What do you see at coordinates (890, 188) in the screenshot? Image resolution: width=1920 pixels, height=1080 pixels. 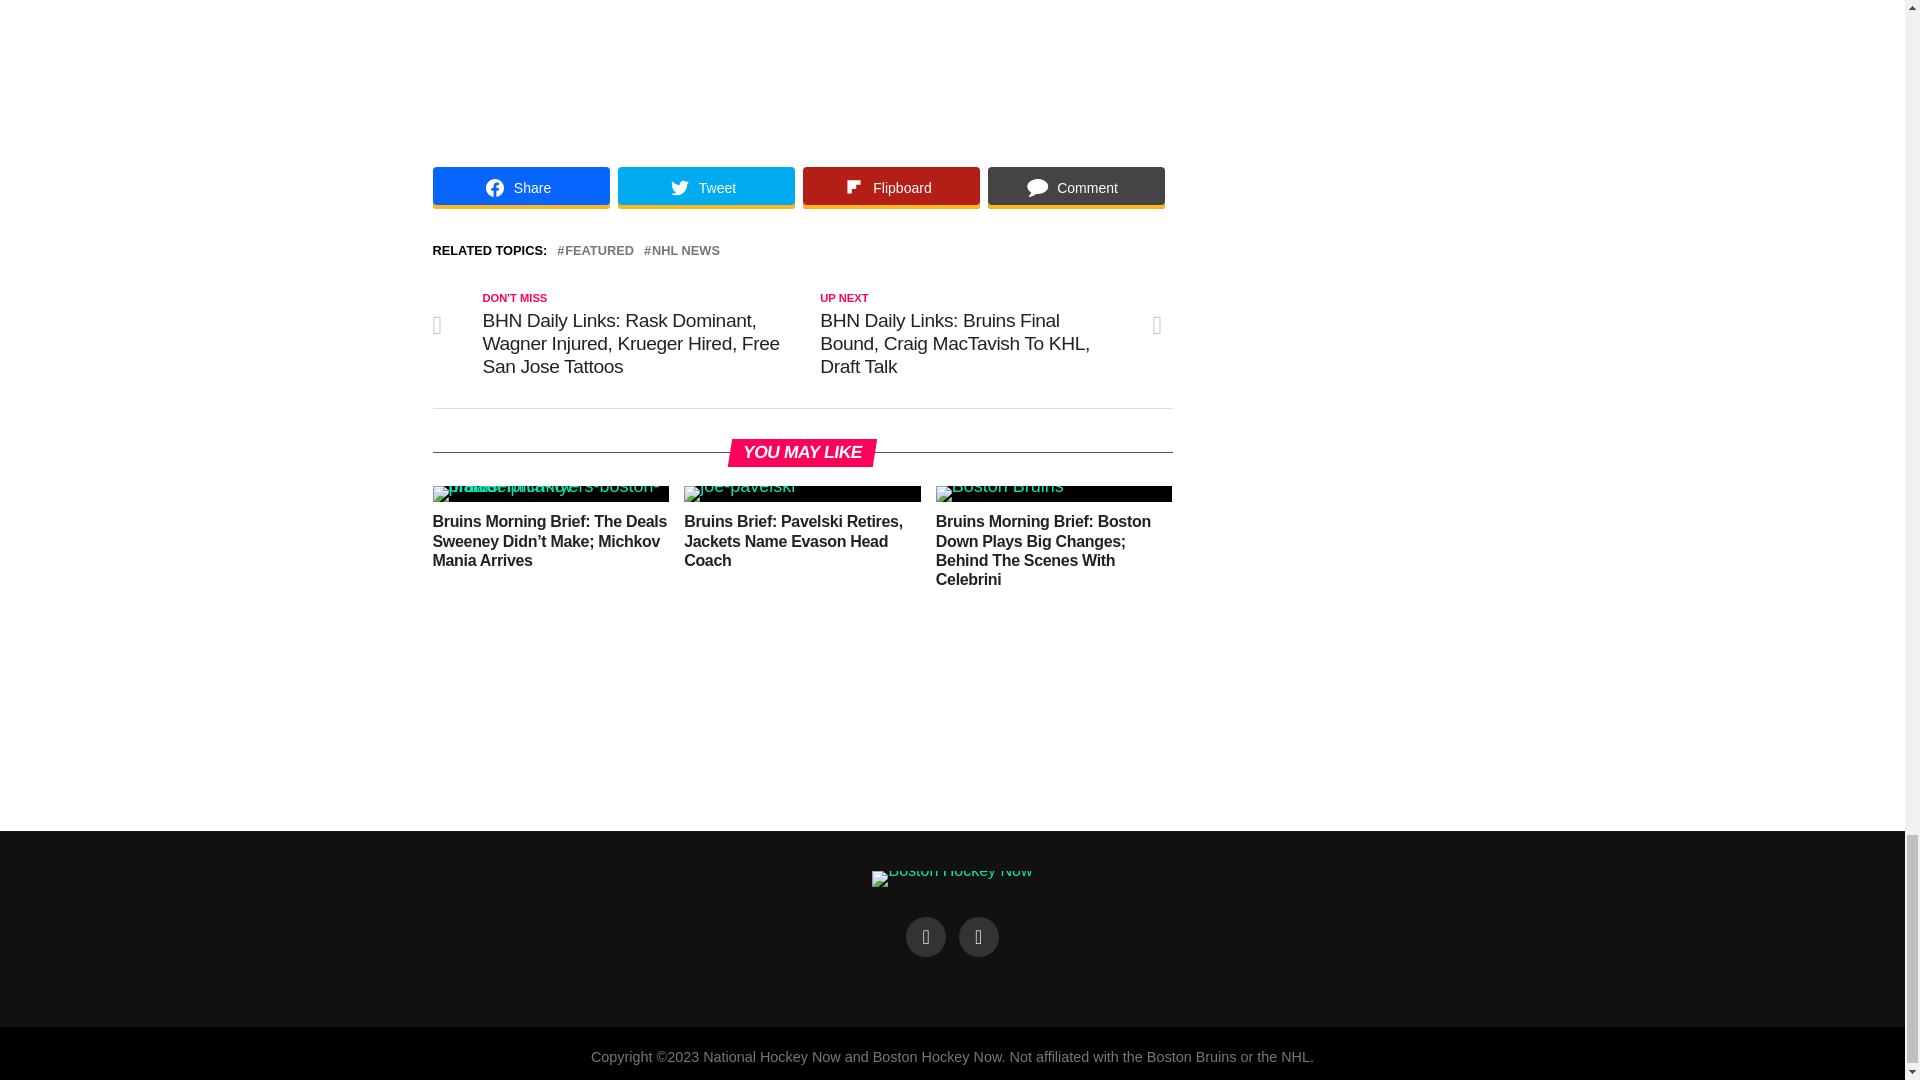 I see `Share on Flipboard` at bounding box center [890, 188].